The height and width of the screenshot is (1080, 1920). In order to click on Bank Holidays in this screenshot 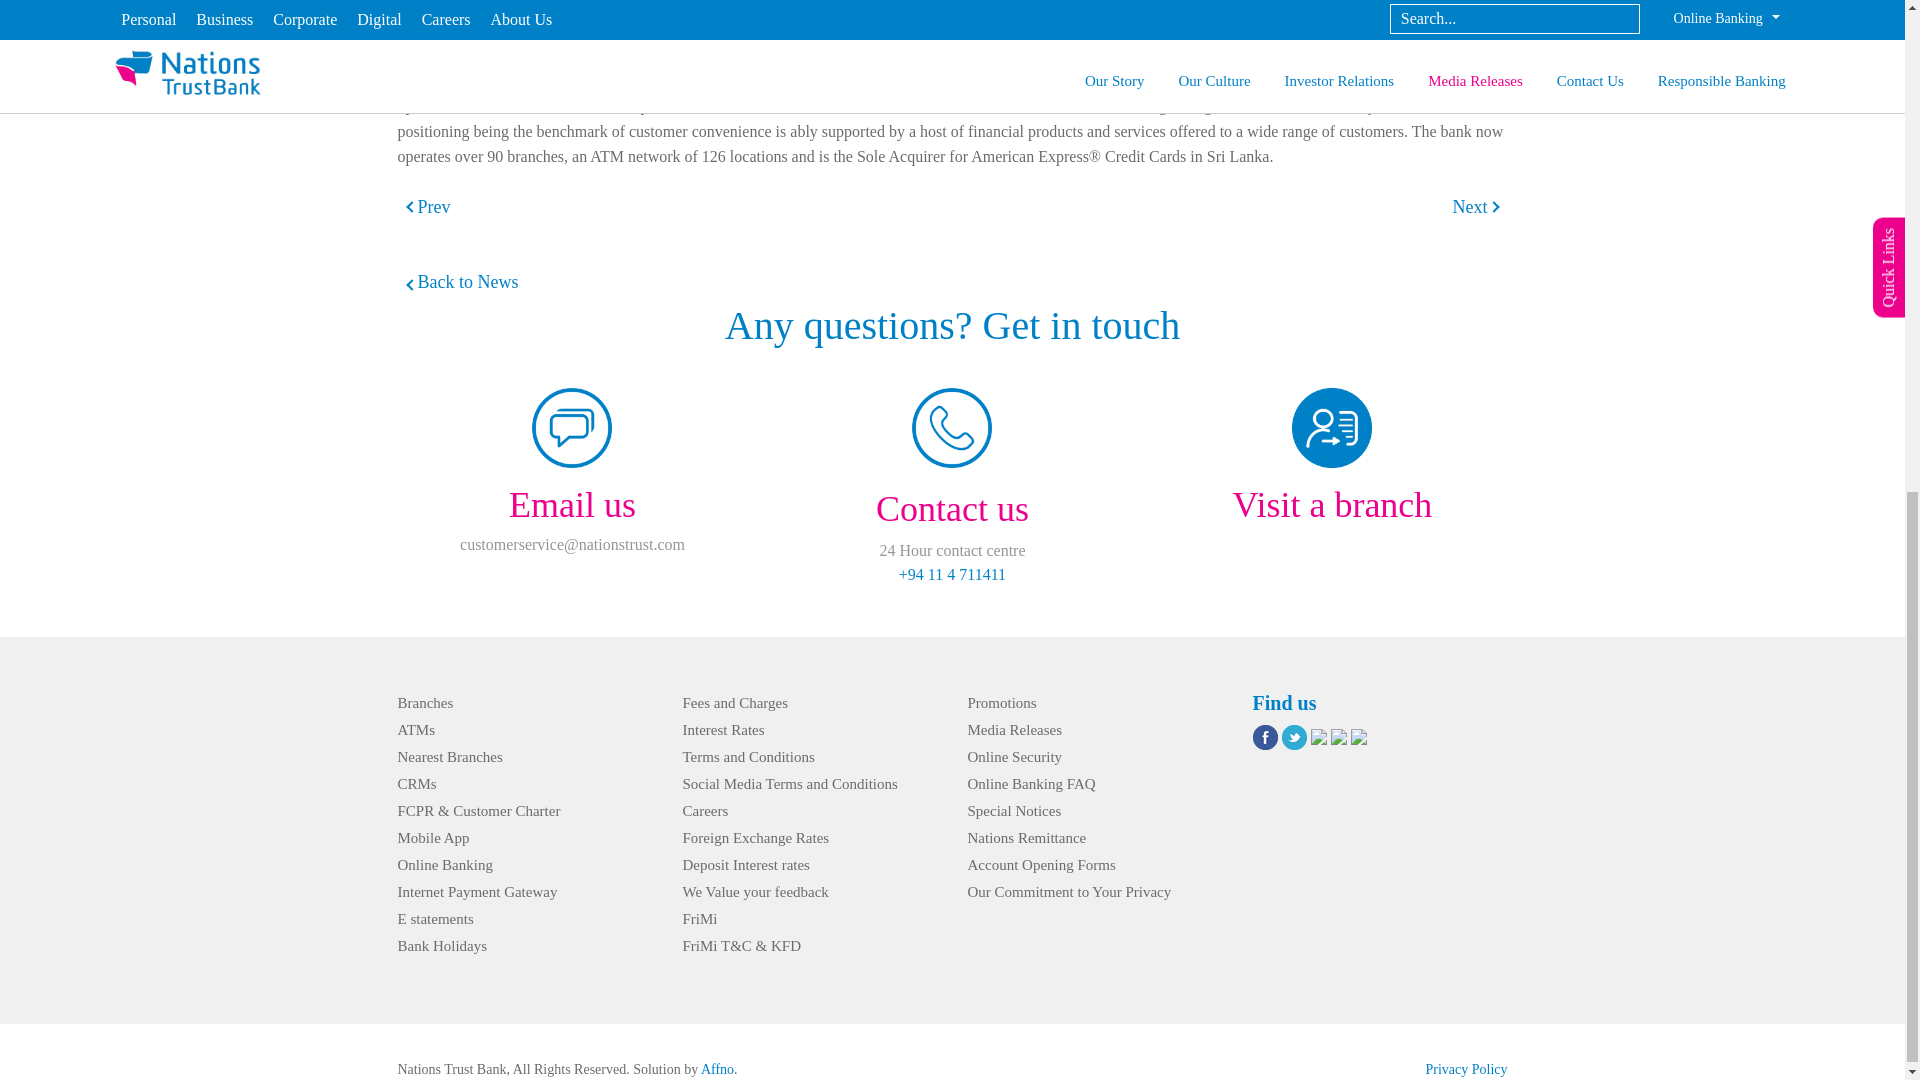, I will do `click(442, 946)`.